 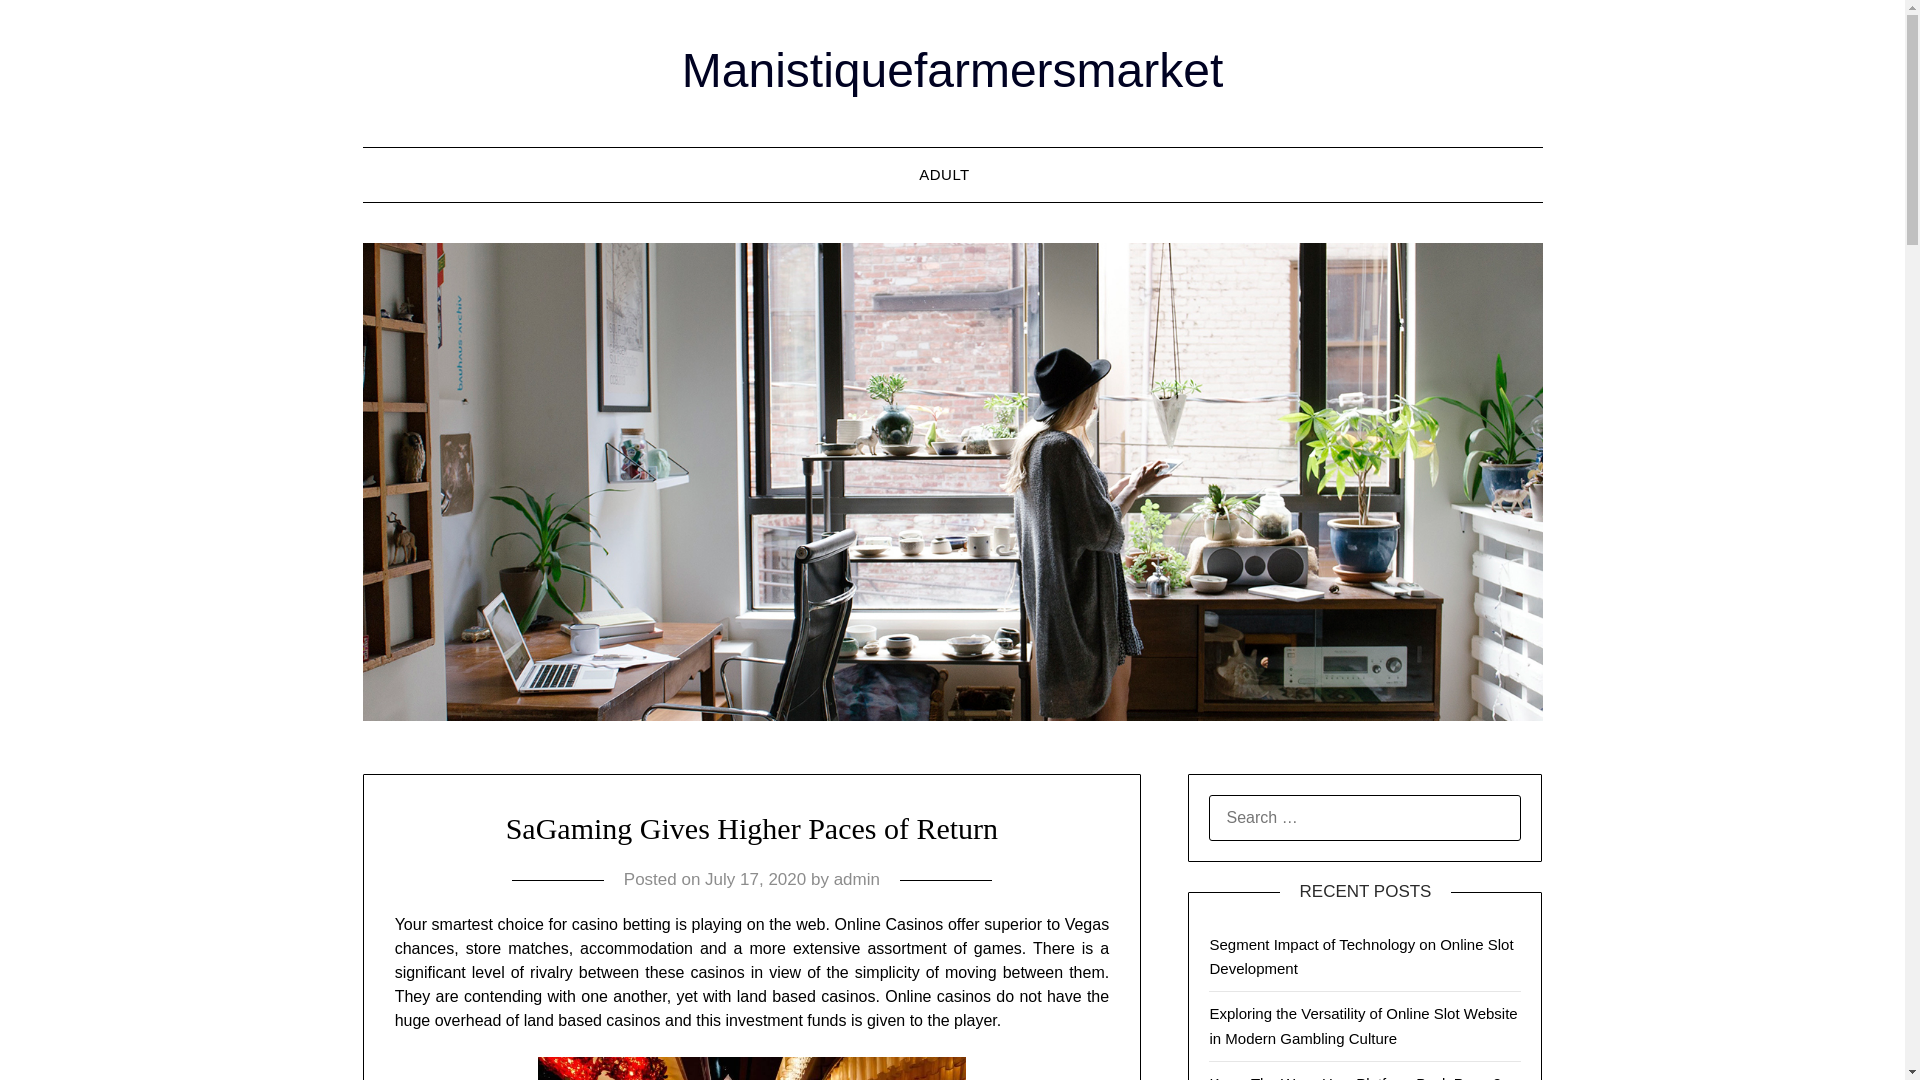 I want to click on Manistiquefarmersmarket, so click(x=952, y=70).